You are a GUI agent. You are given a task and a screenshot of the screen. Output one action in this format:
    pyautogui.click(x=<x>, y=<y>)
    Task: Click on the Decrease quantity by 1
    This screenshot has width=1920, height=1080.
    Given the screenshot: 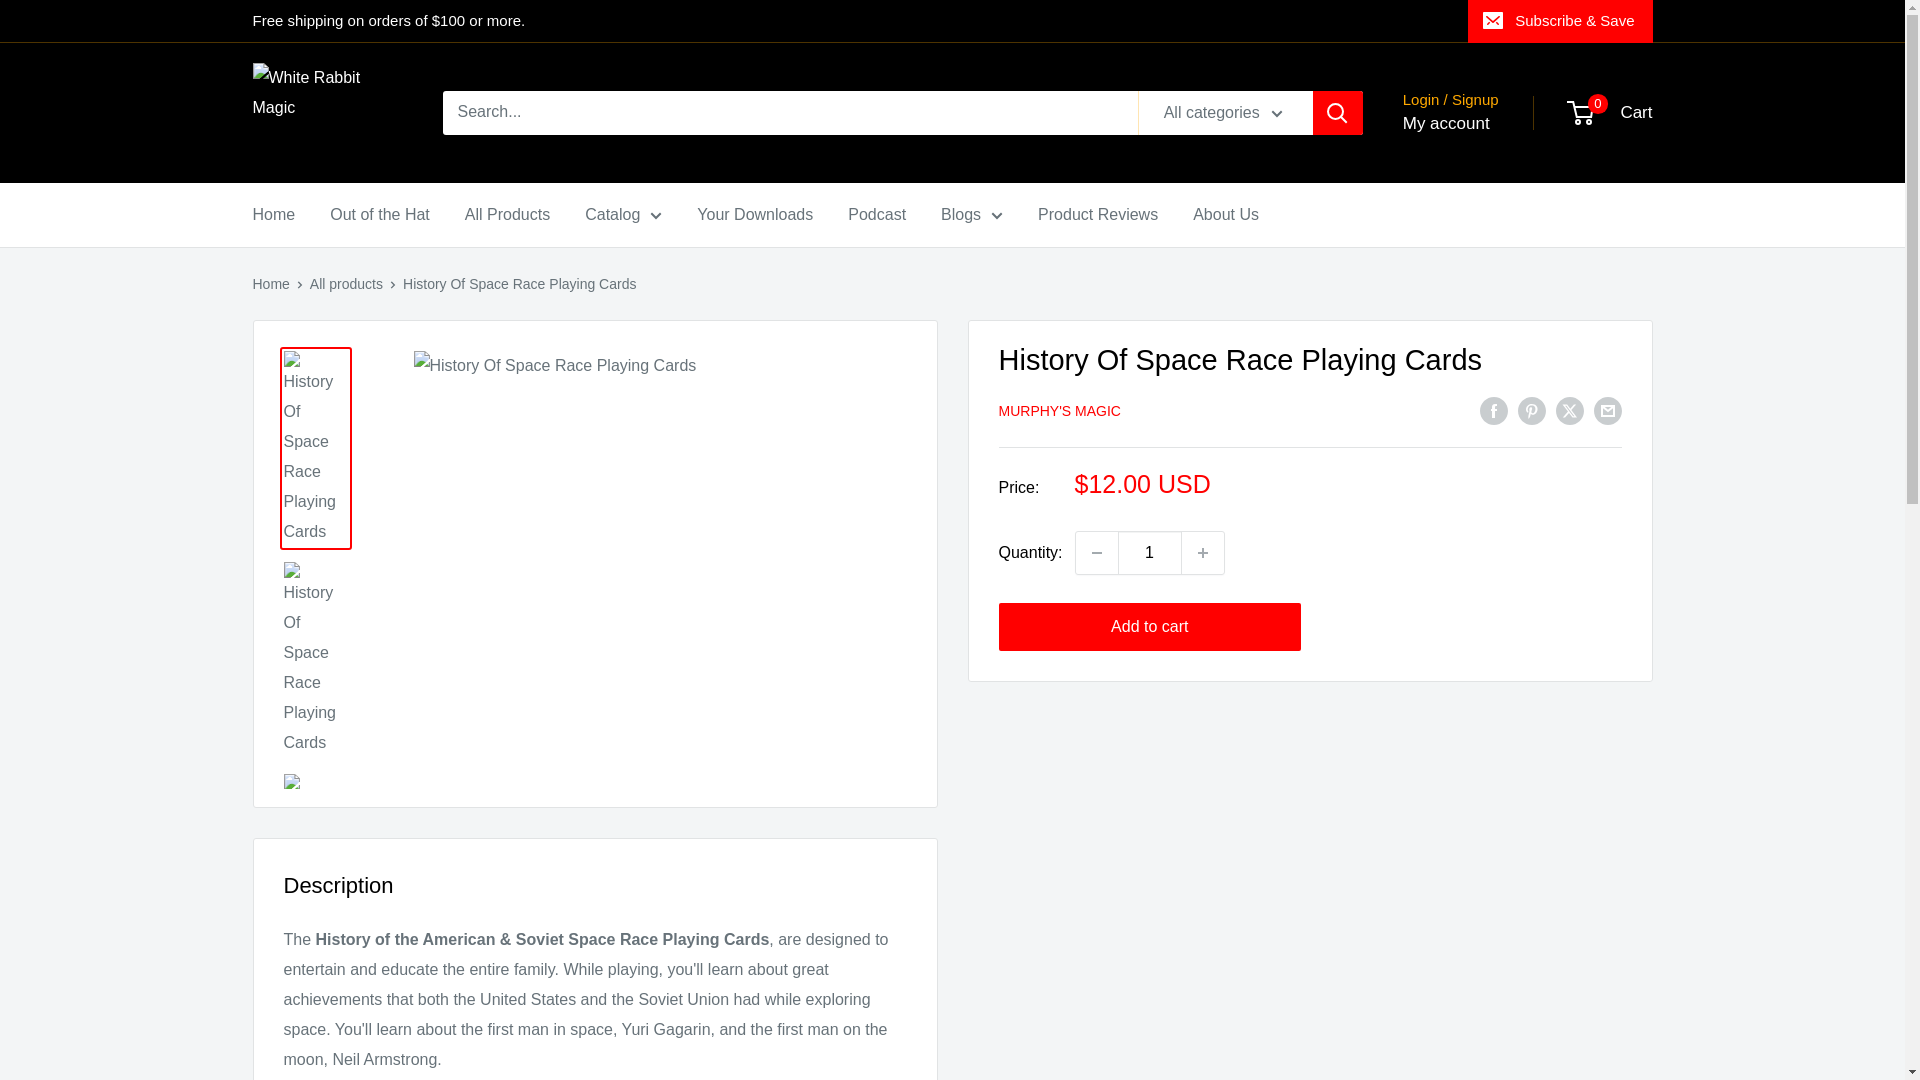 What is the action you would take?
    pyautogui.click(x=1096, y=552)
    